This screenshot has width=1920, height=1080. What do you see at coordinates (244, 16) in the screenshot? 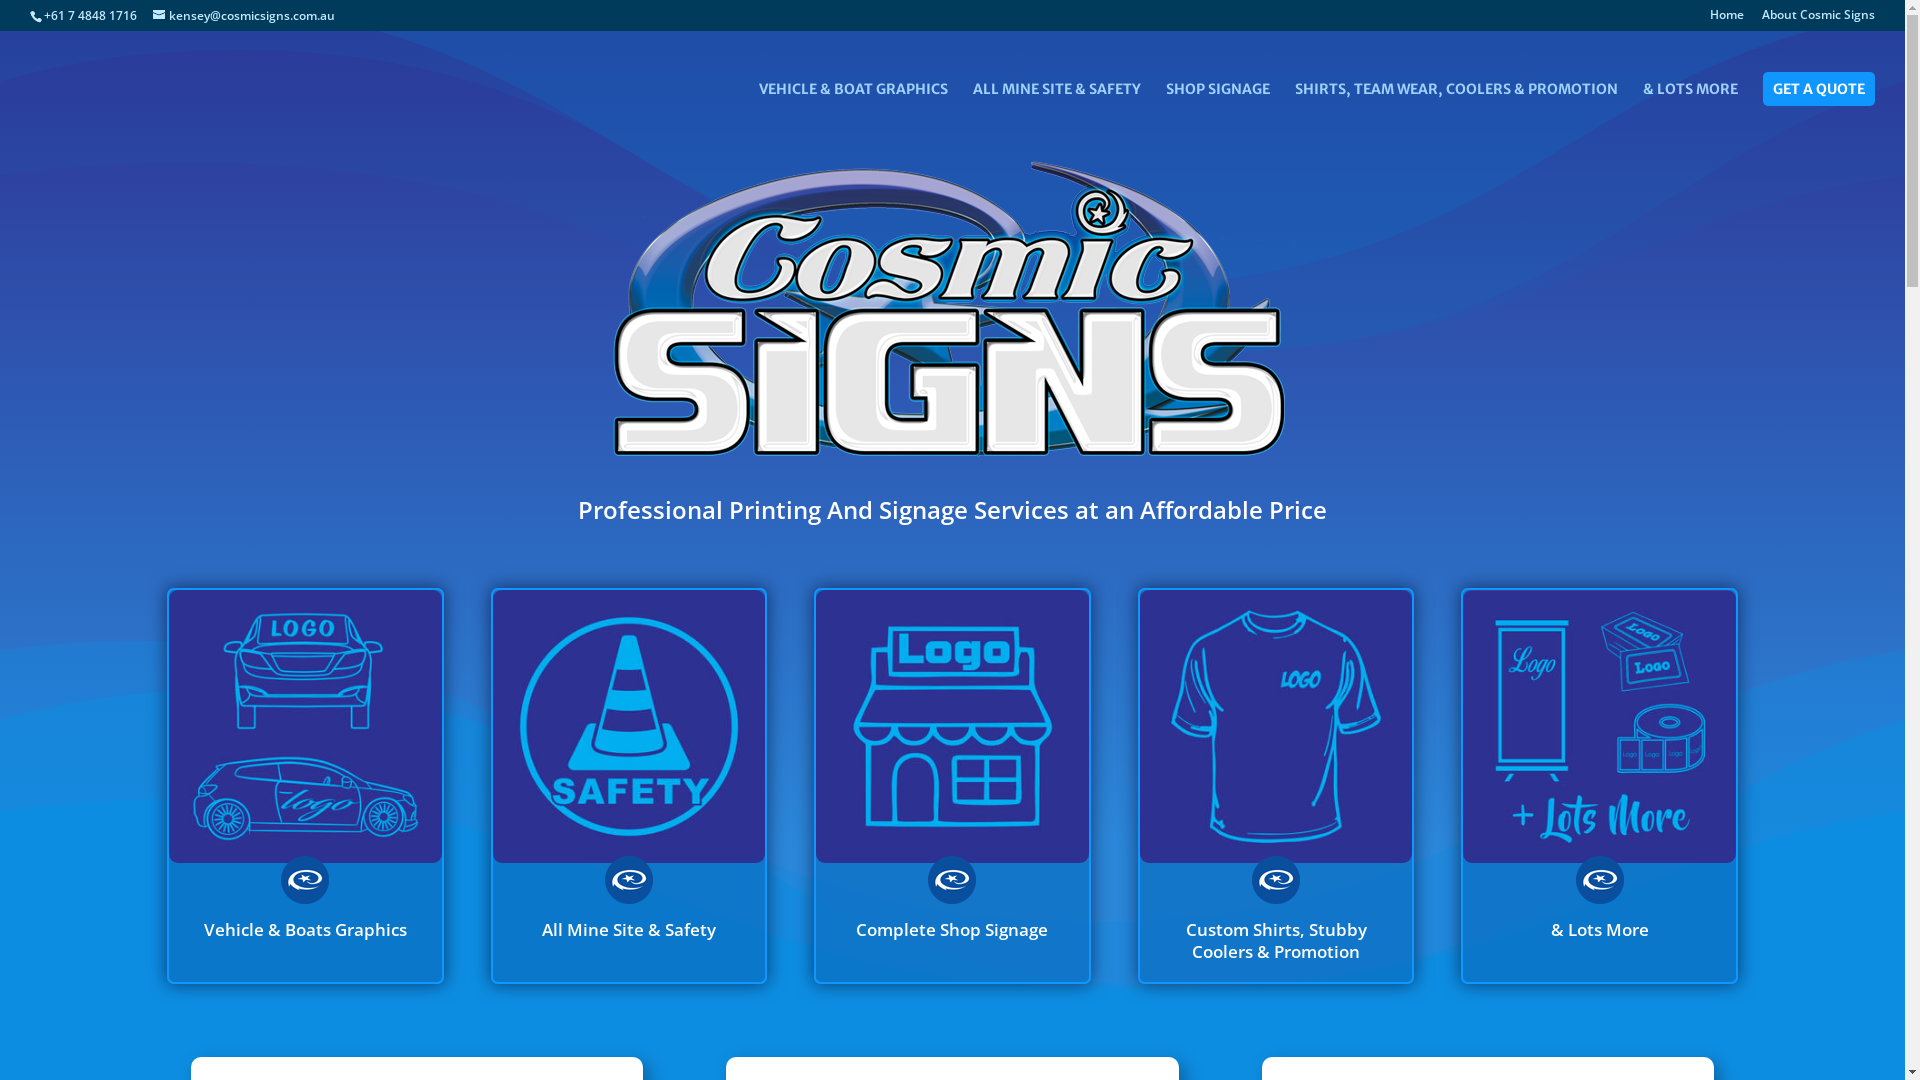
I see `kensey@cosmicsigns.com.au` at bounding box center [244, 16].